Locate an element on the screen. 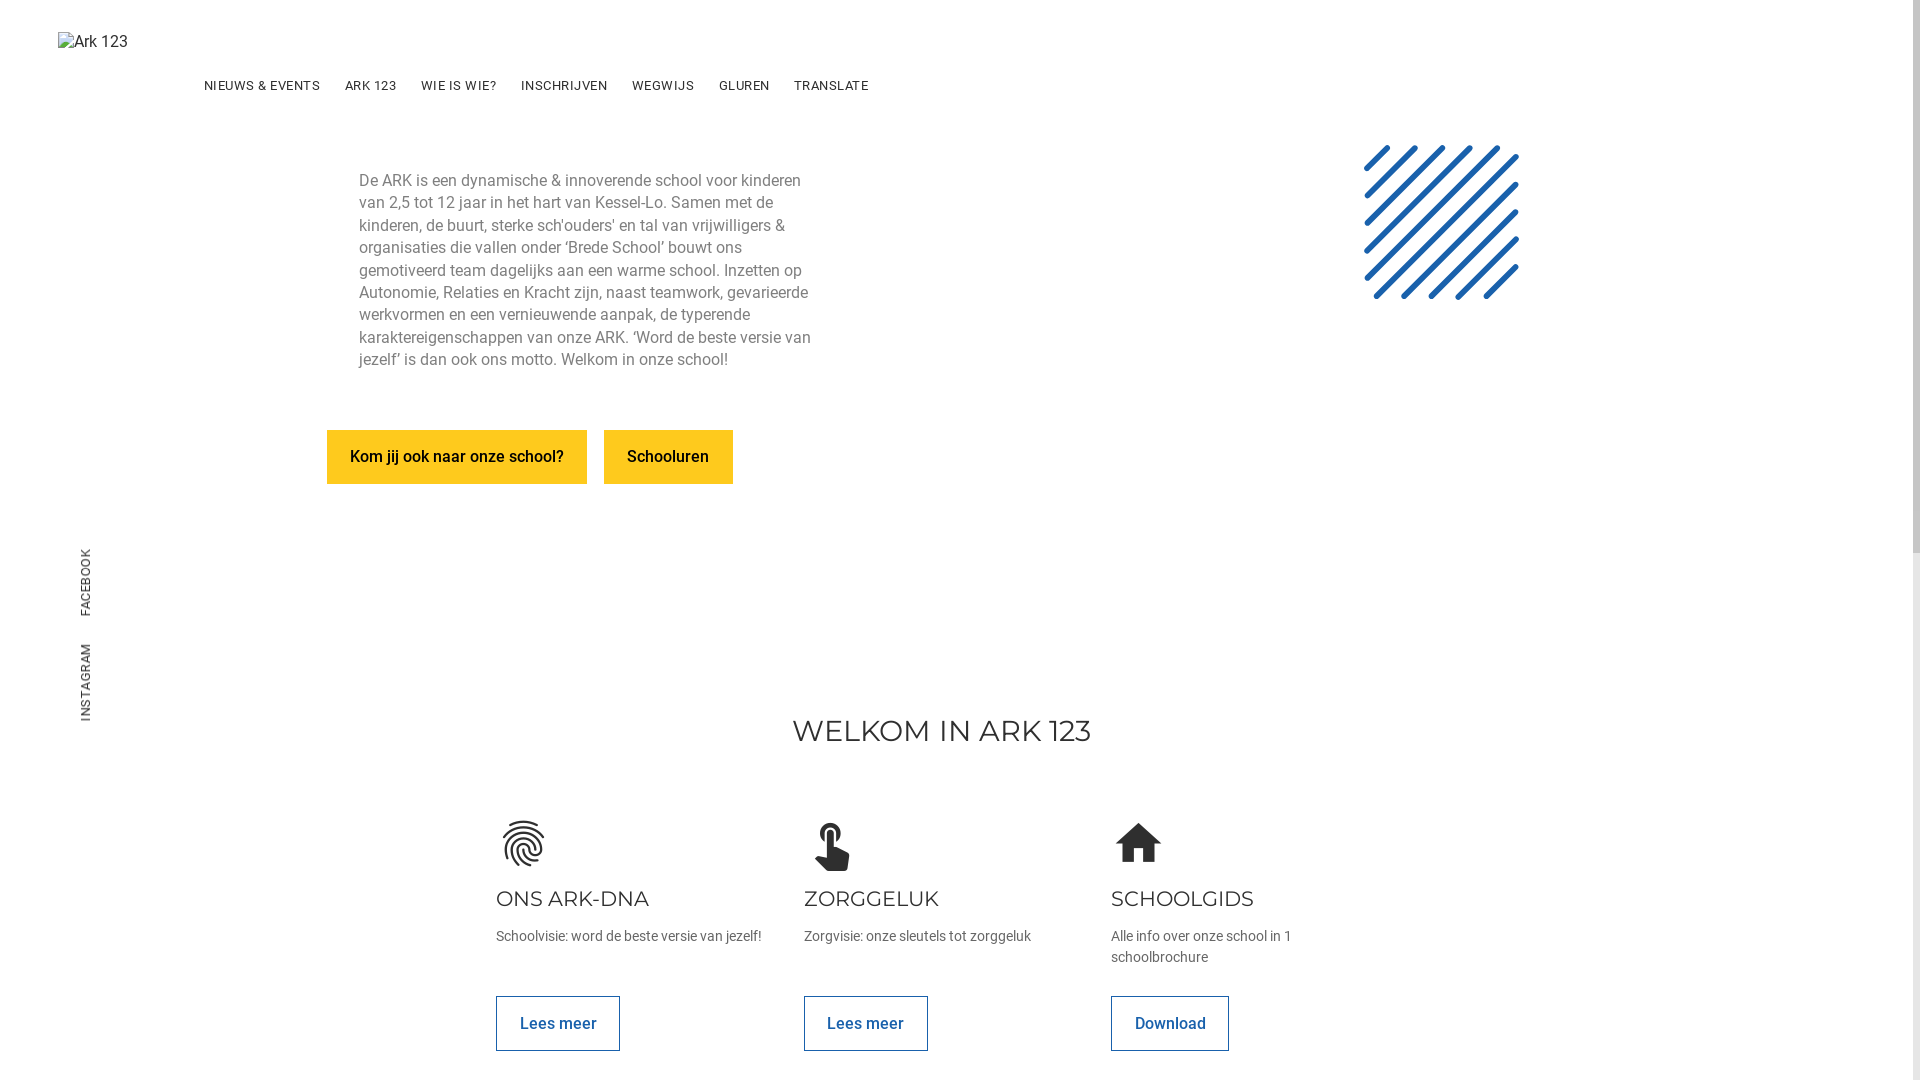 The image size is (1920, 1080). Download is located at coordinates (1170, 1024).